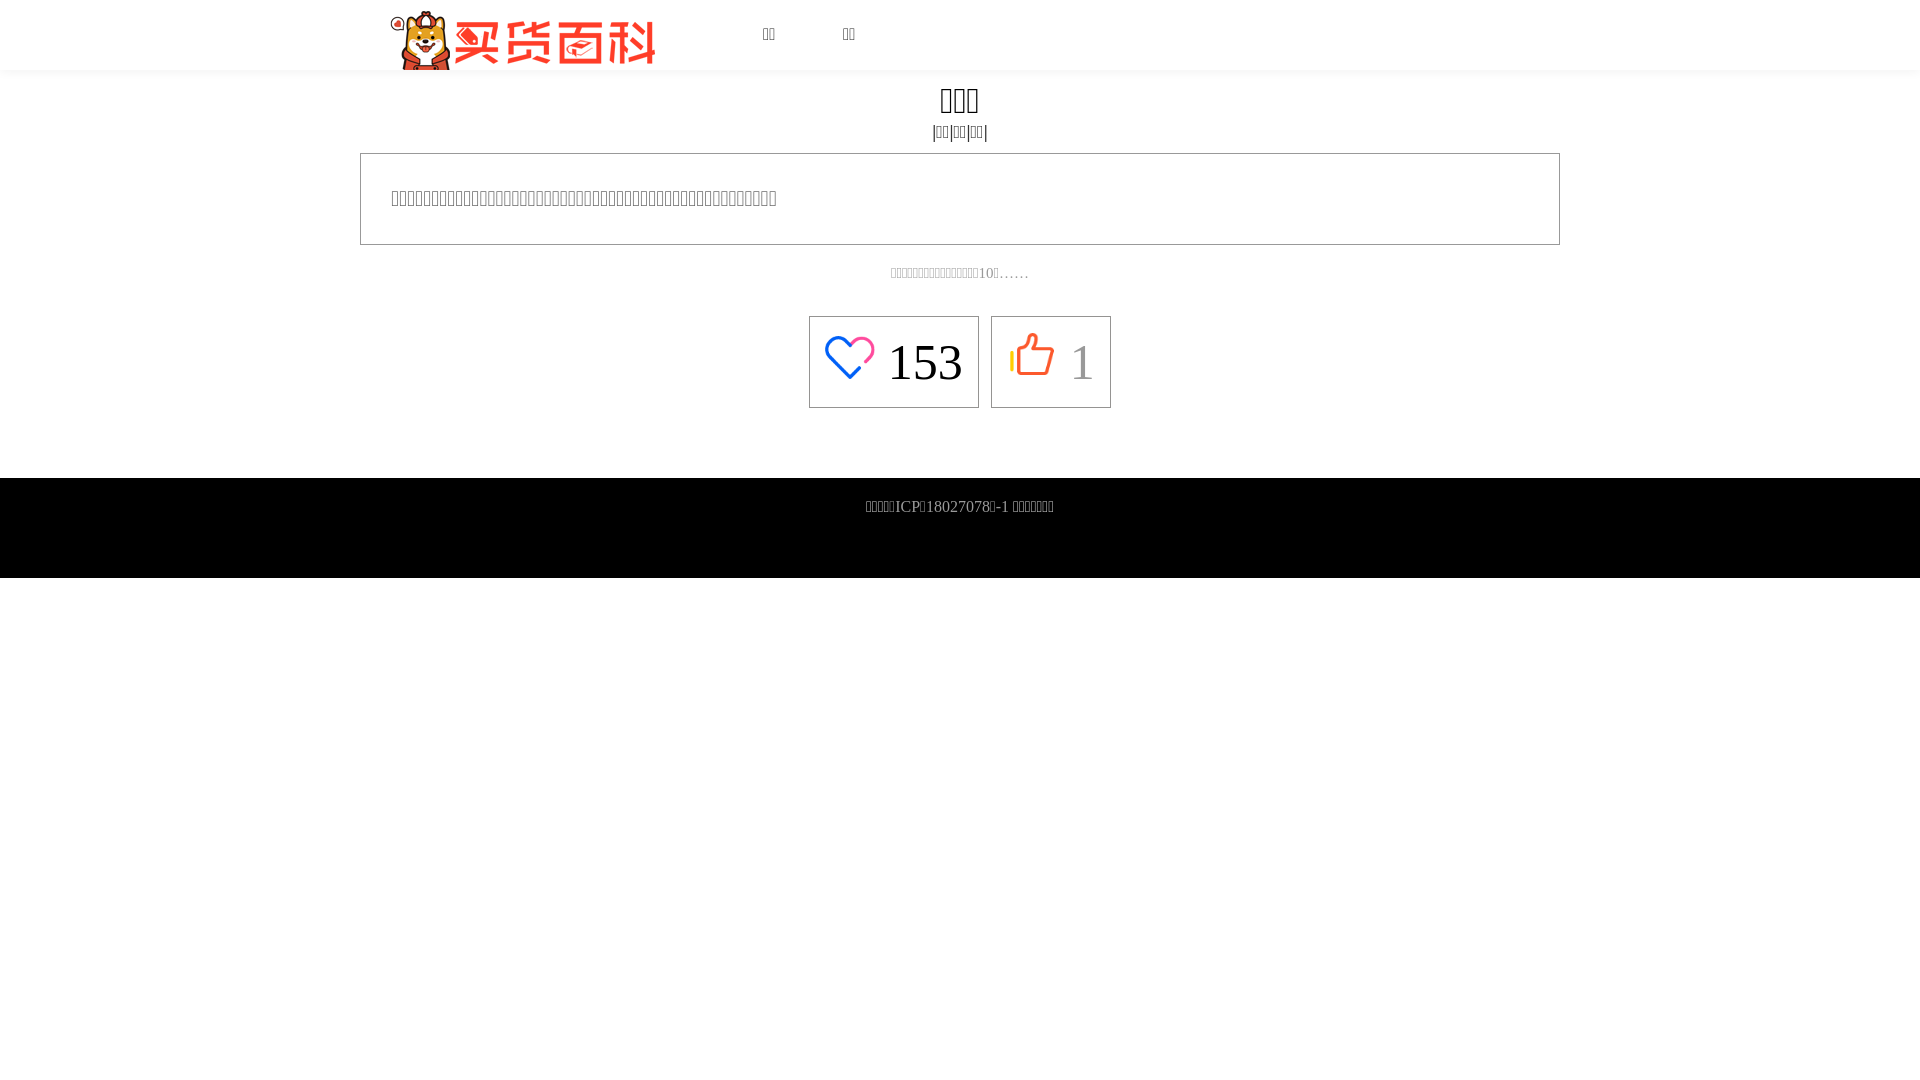  Describe the element at coordinates (1051, 362) in the screenshot. I see `1` at that location.